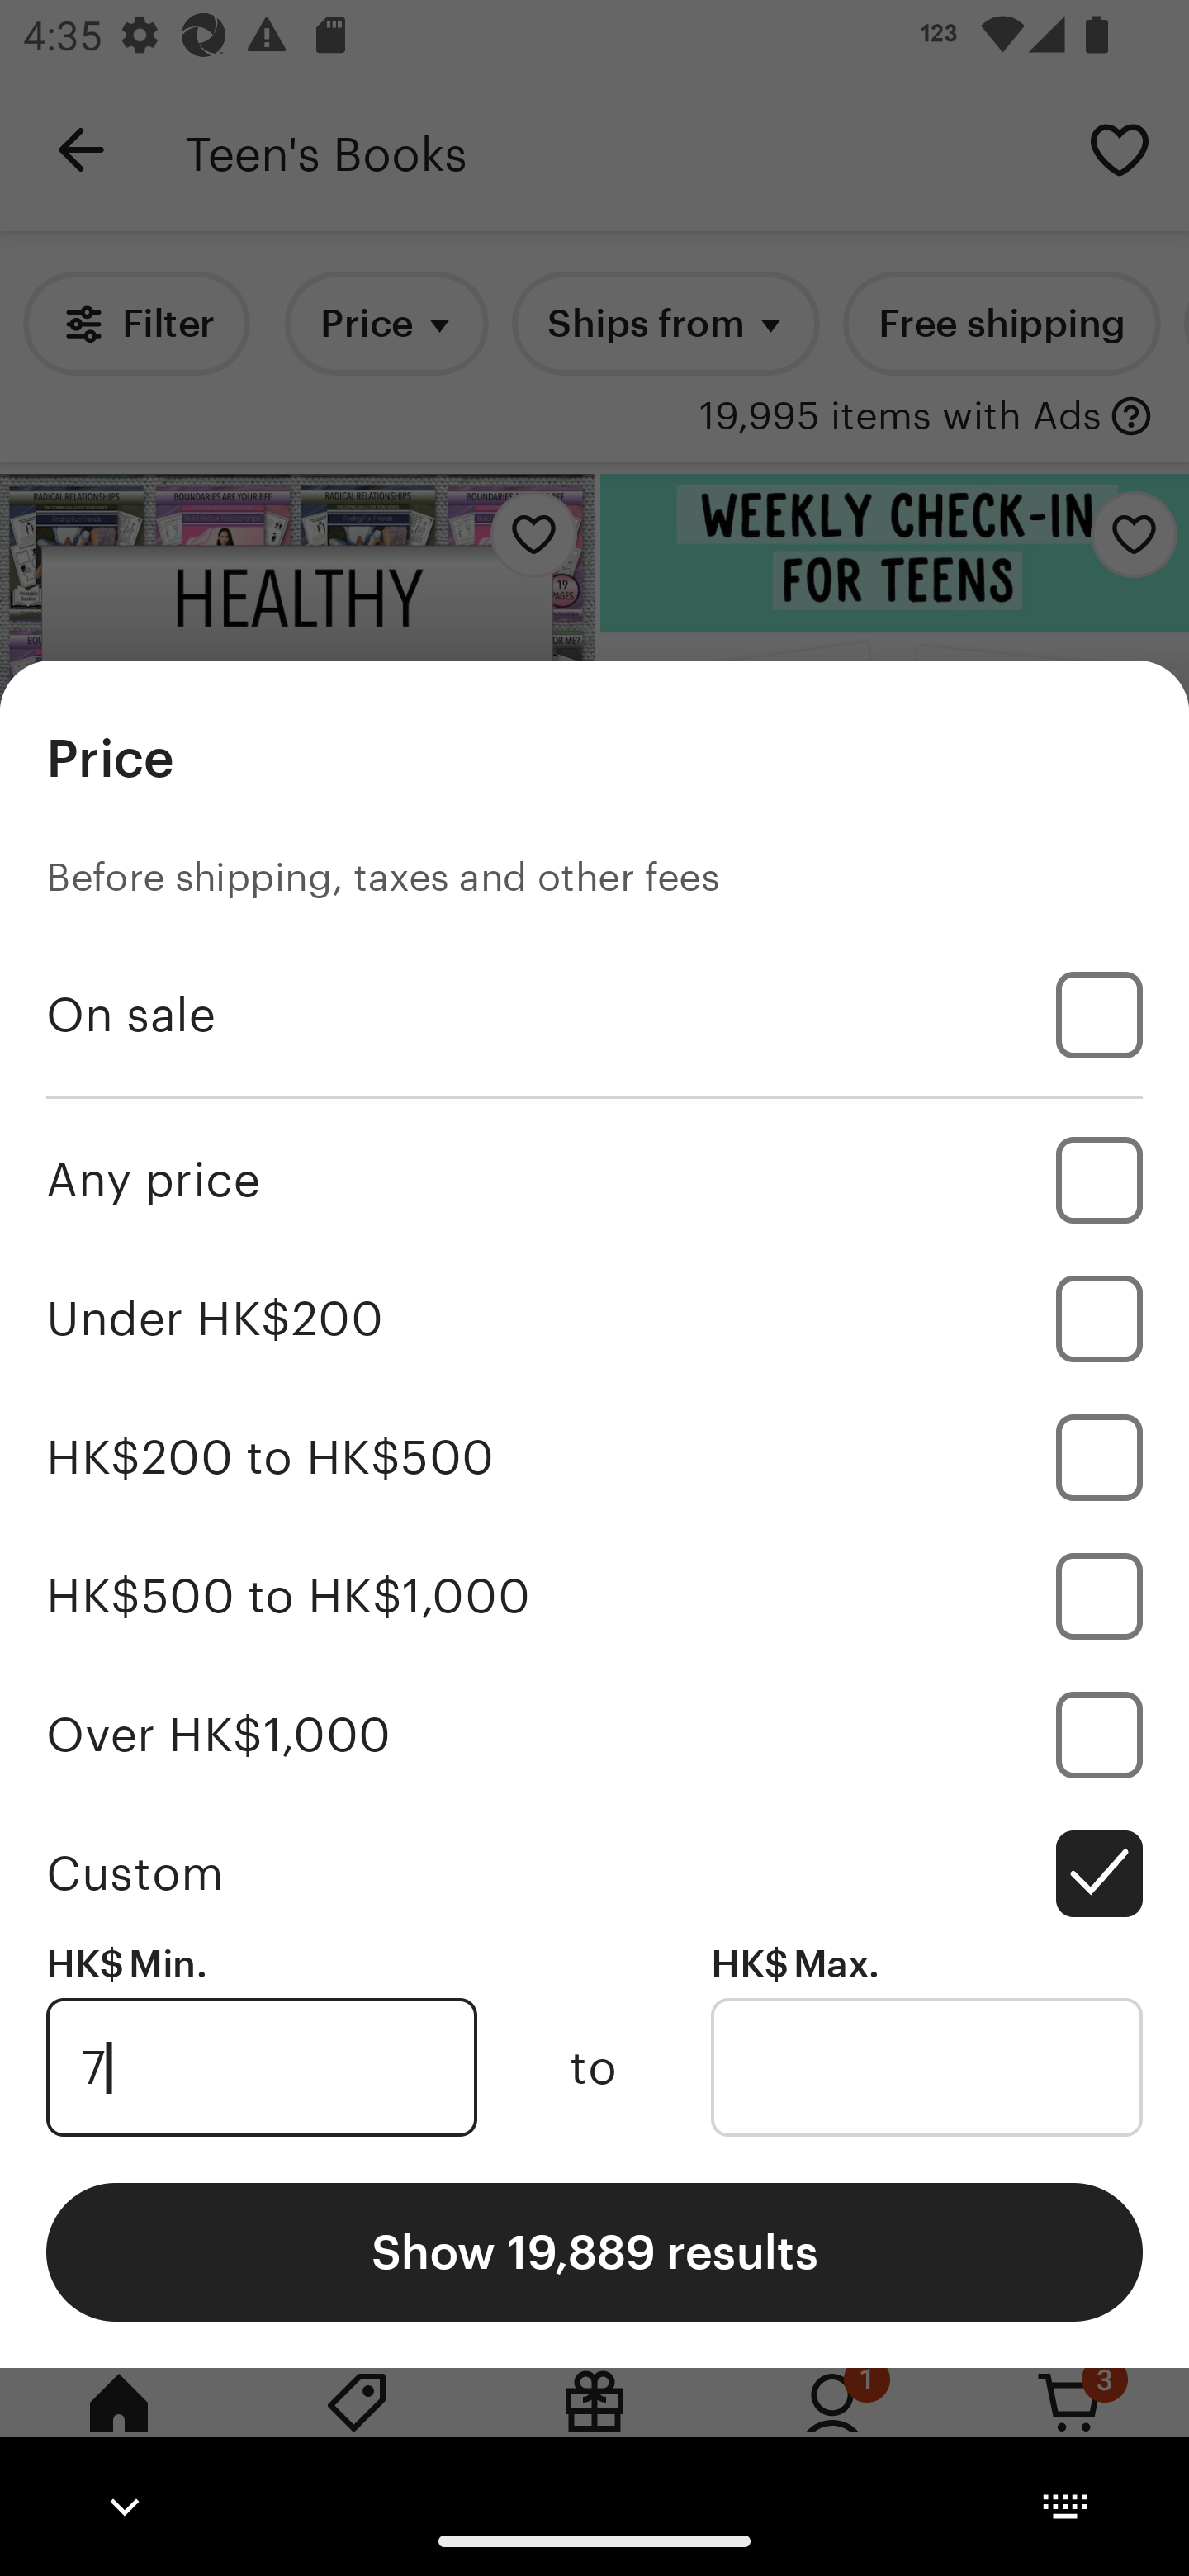  What do you see at coordinates (594, 1734) in the screenshot?
I see `Over HK$1,000` at bounding box center [594, 1734].